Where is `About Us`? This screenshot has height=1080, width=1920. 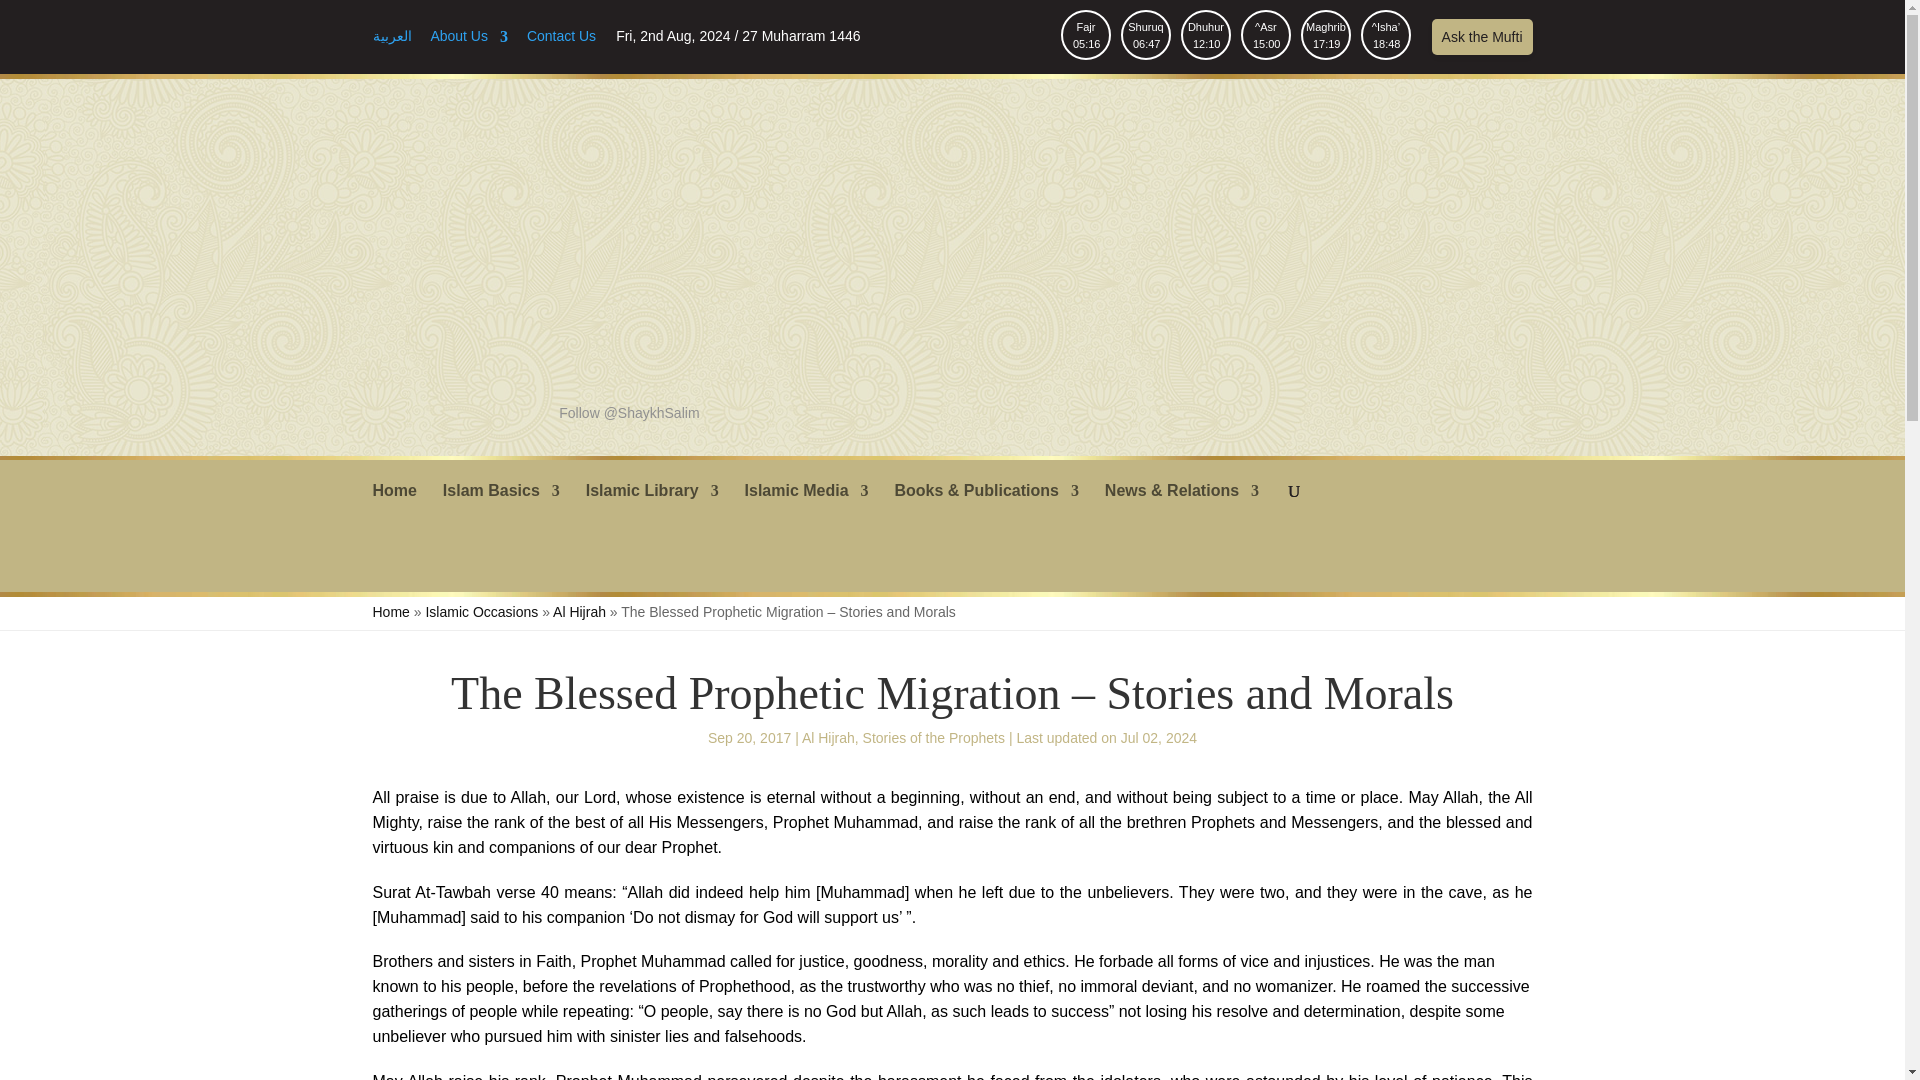
About Us is located at coordinates (1482, 37).